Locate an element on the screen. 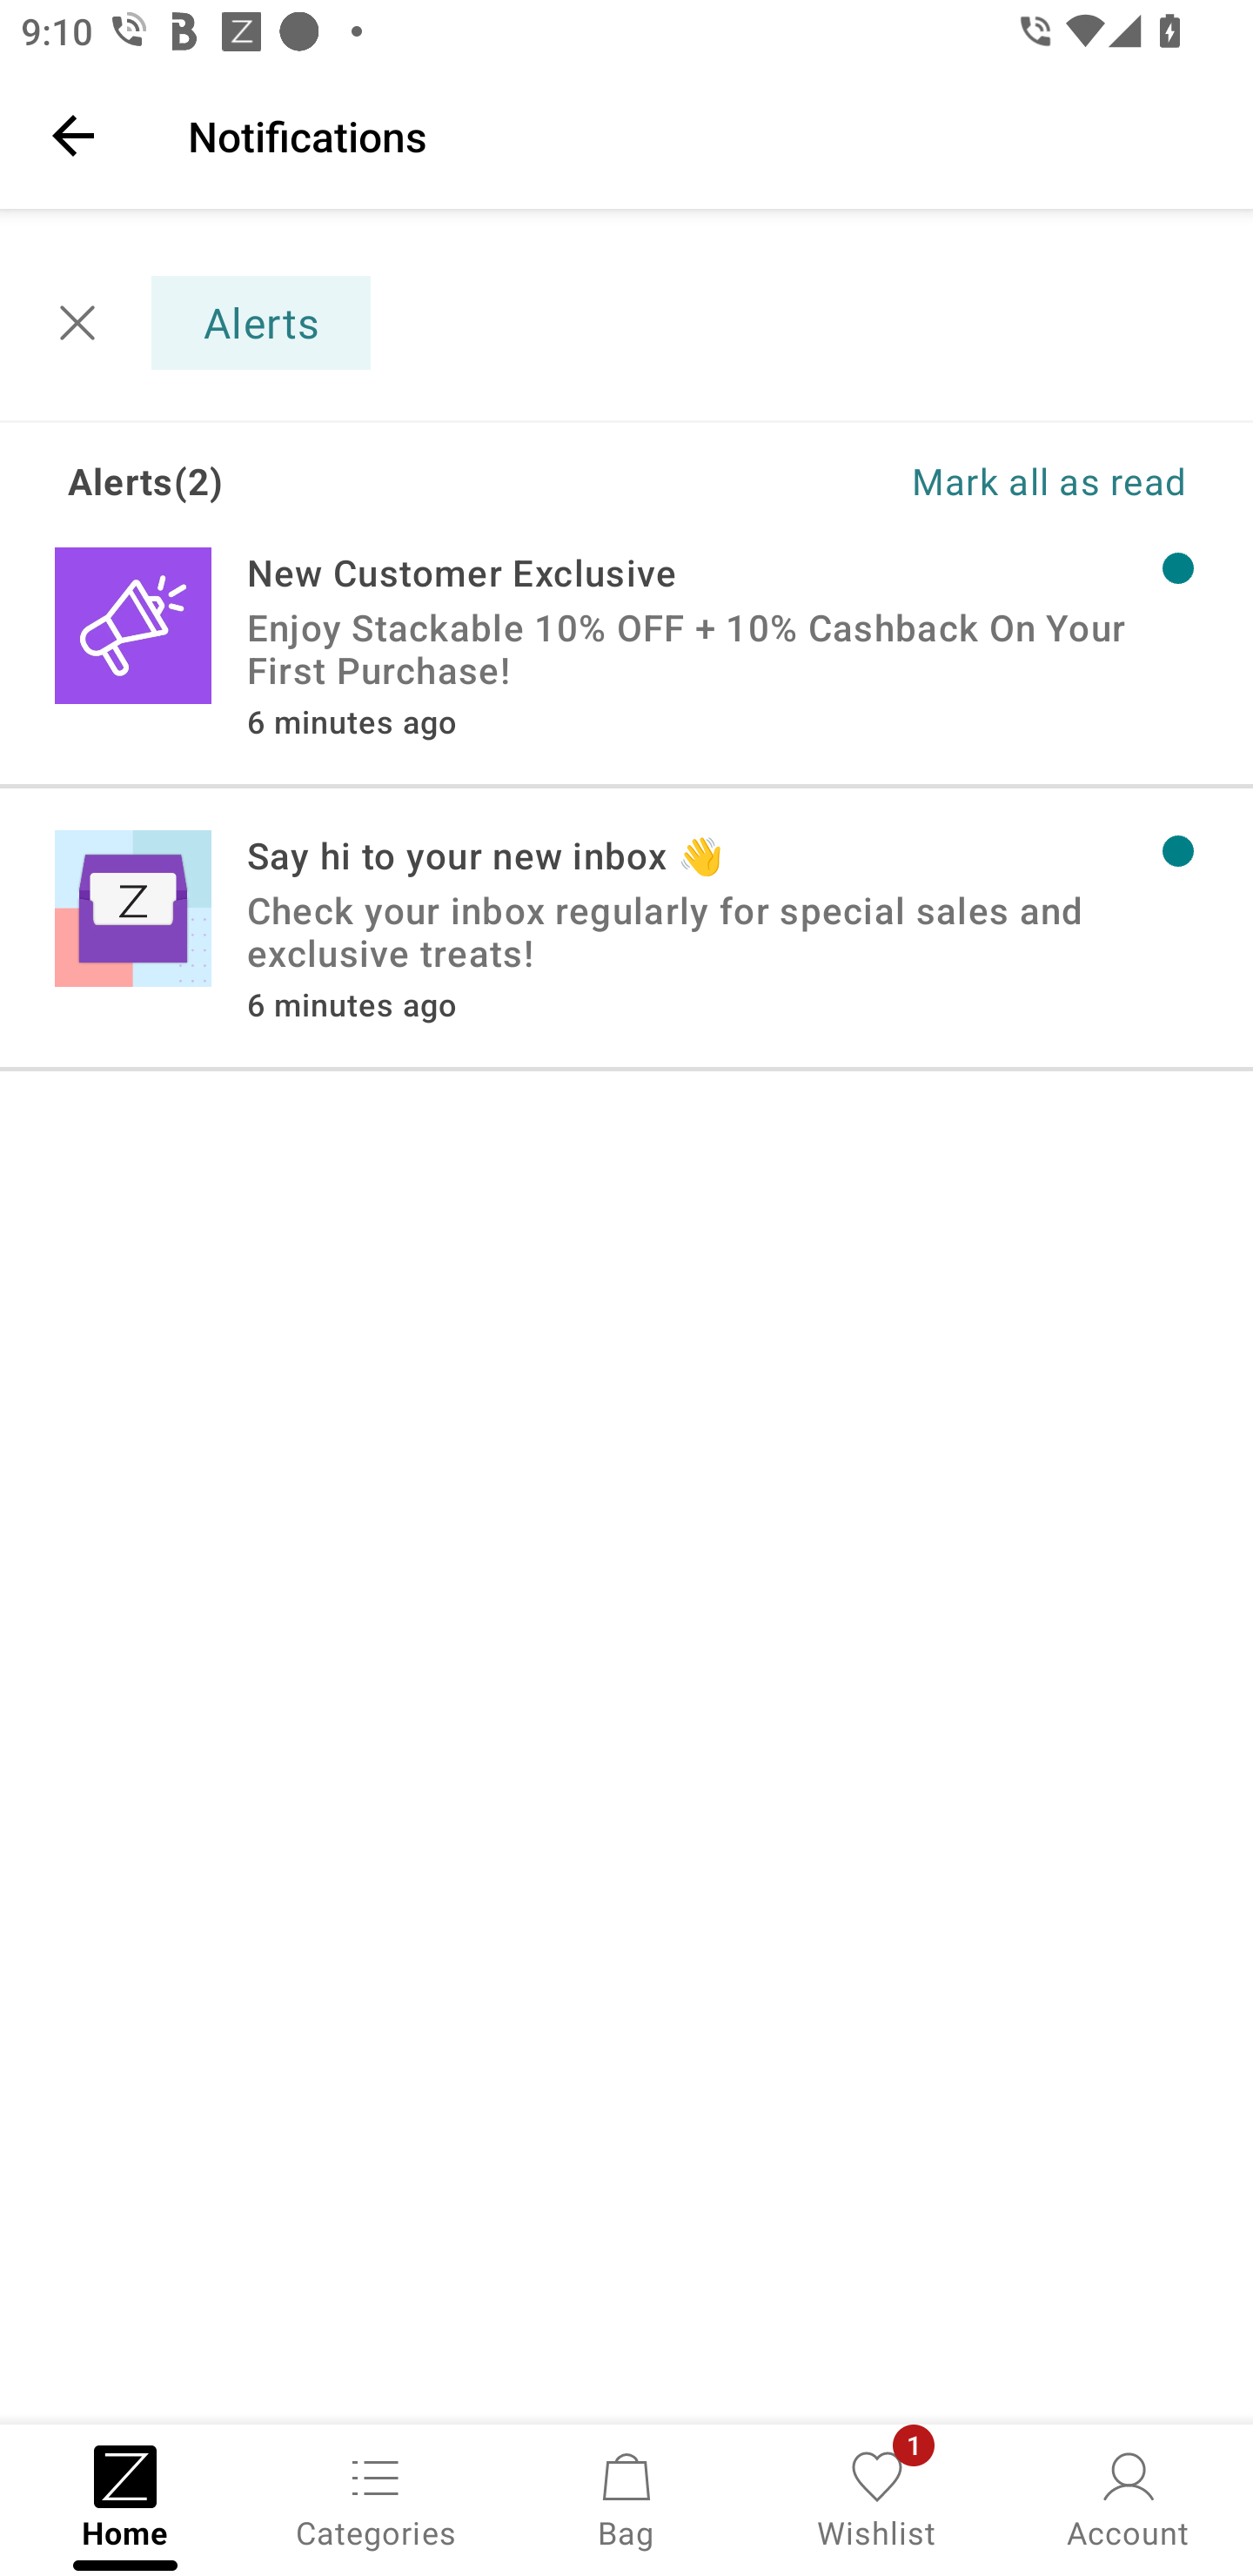 This screenshot has width=1253, height=2576. Wishlist, 1 new notification Wishlist is located at coordinates (877, 2498).